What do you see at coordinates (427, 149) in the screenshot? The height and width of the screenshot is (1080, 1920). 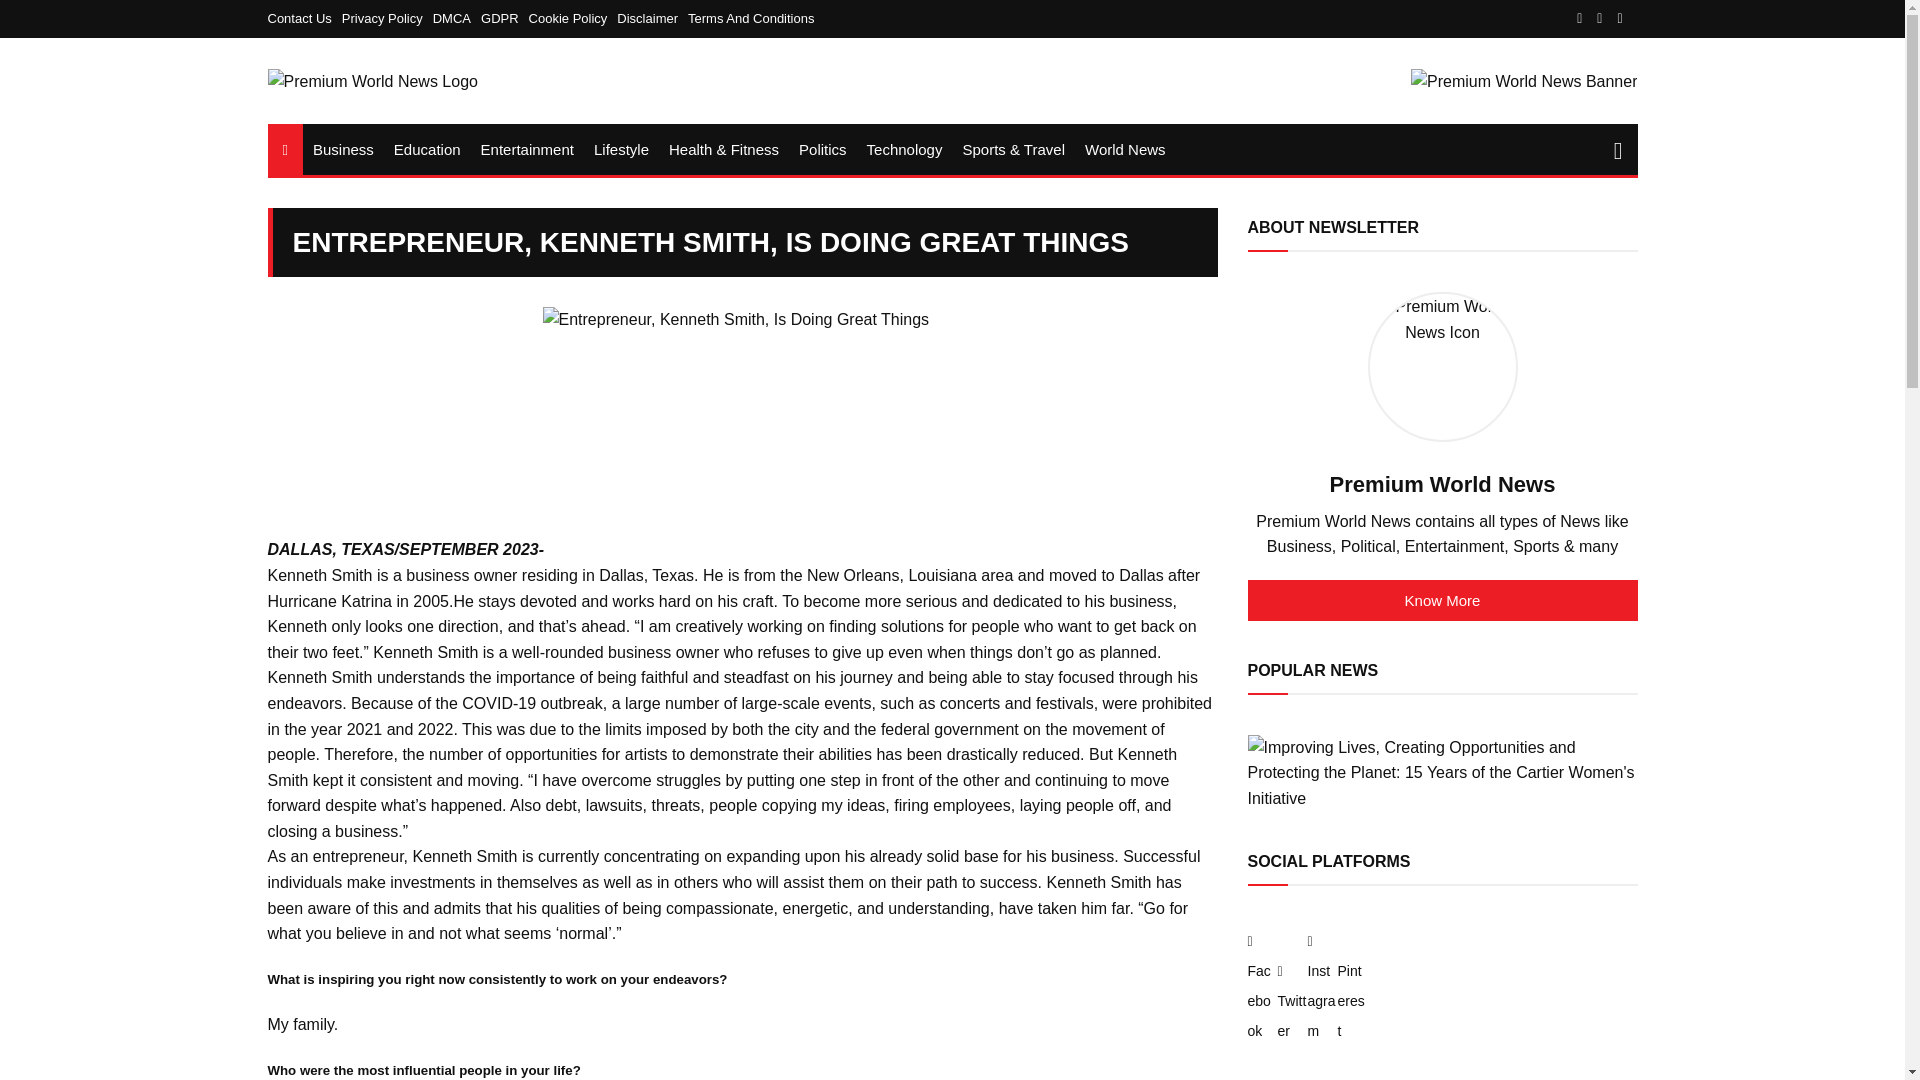 I see `Education` at bounding box center [427, 149].